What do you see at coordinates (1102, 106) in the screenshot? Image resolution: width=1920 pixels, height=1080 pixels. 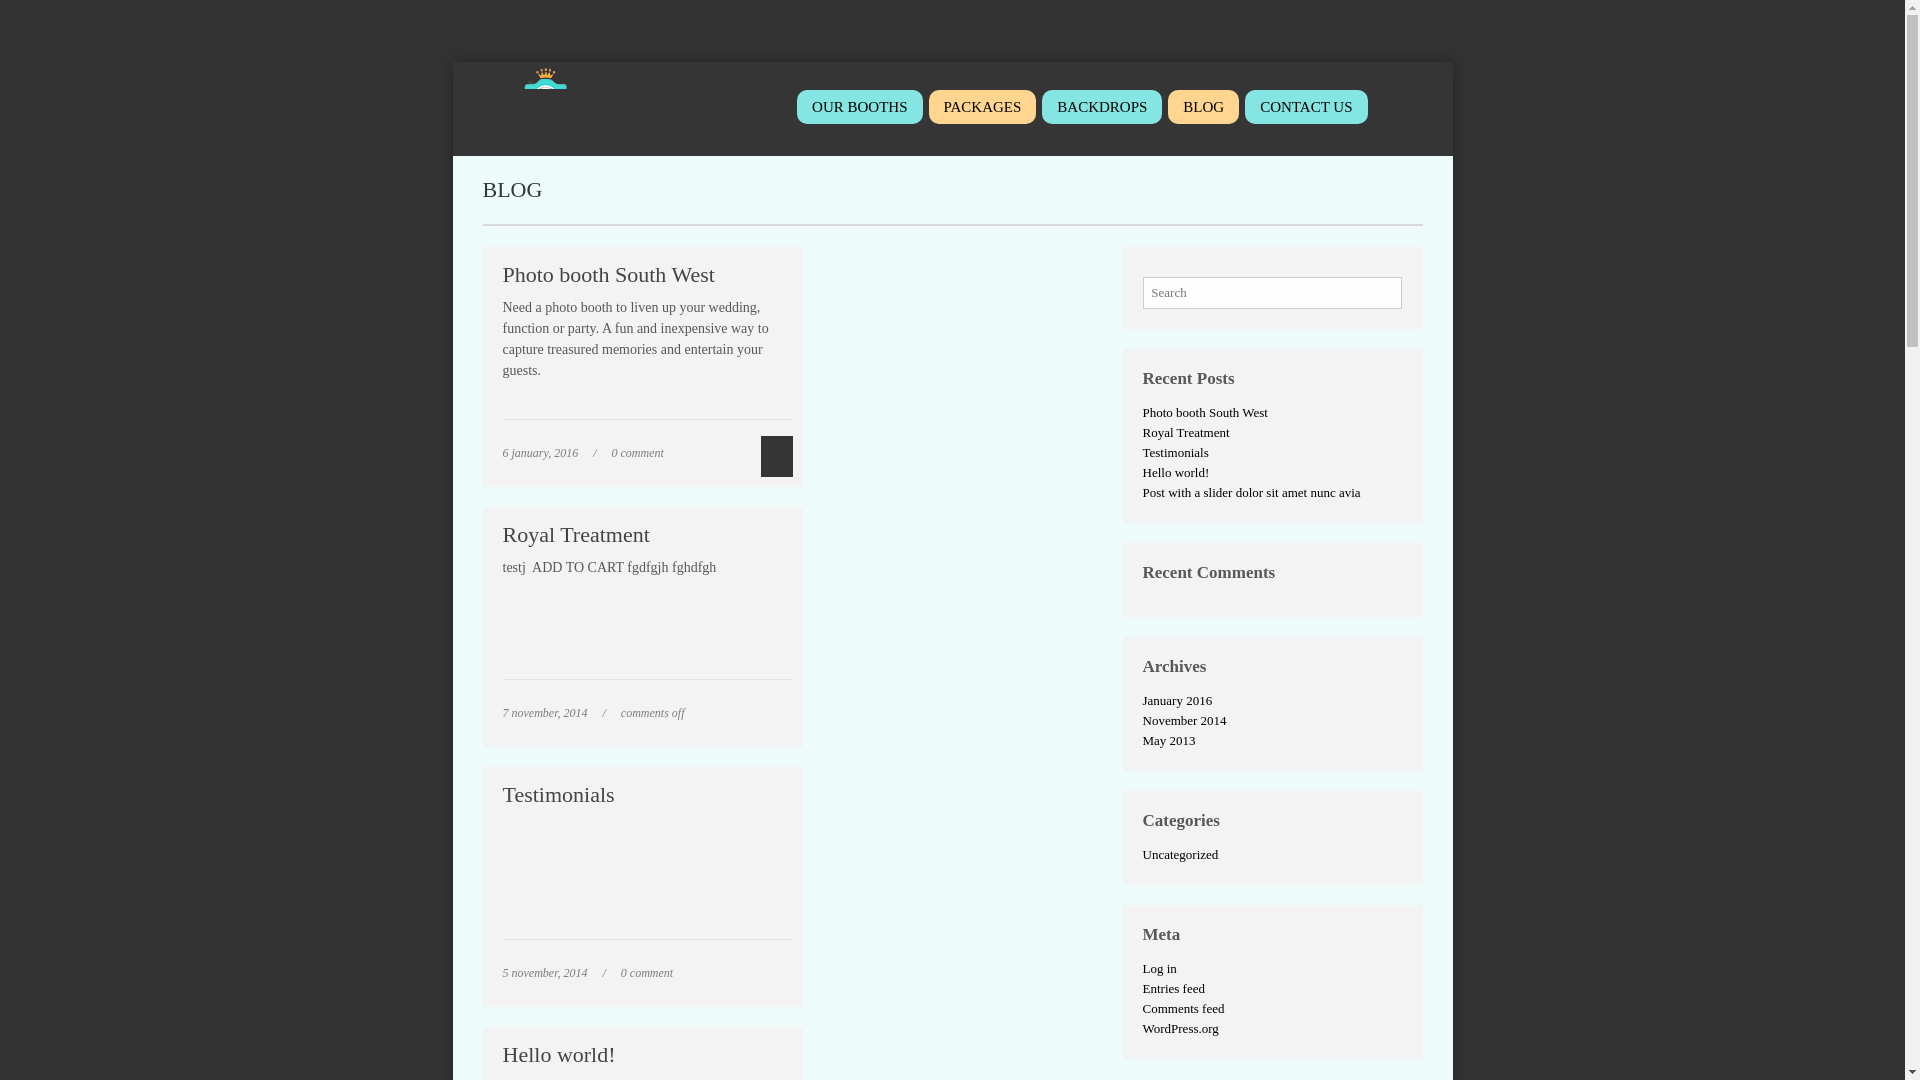 I see `BACKDROPS` at bounding box center [1102, 106].